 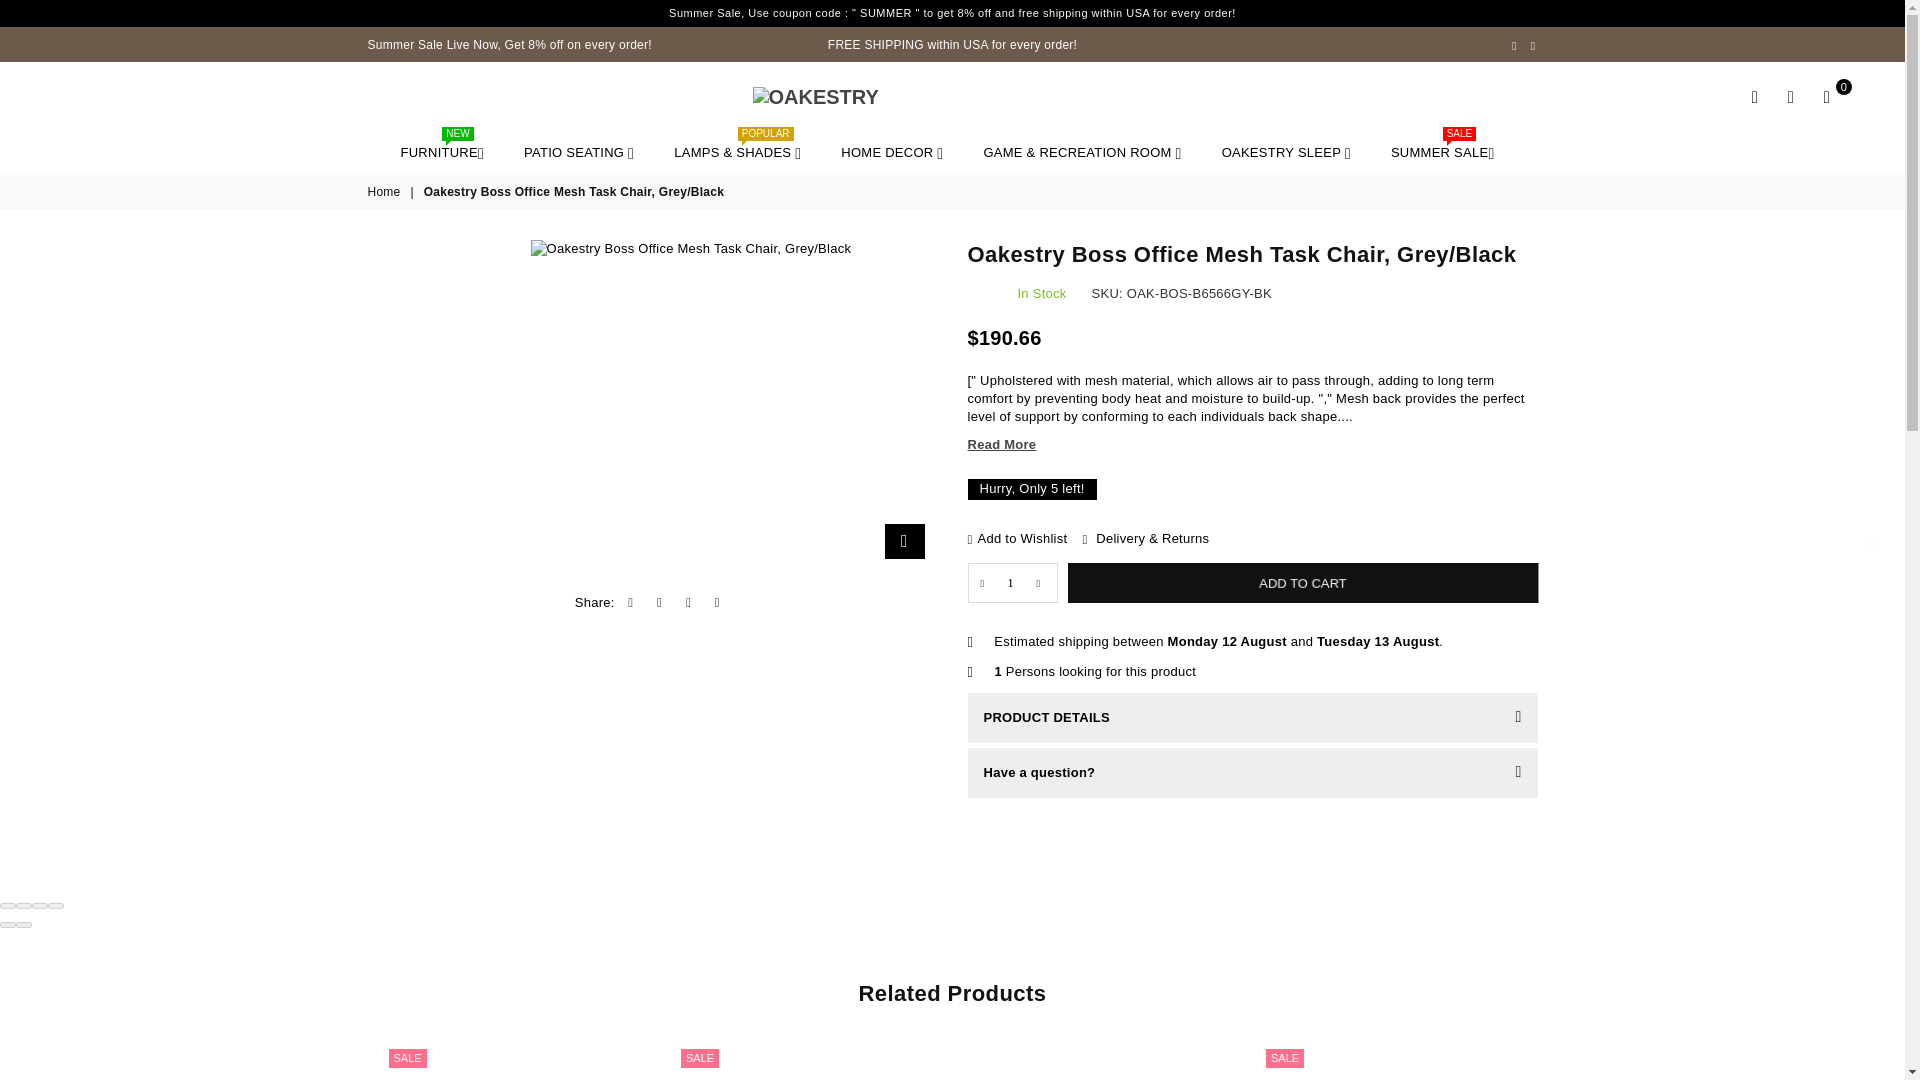 I want to click on Share on Facebook, so click(x=632, y=603).